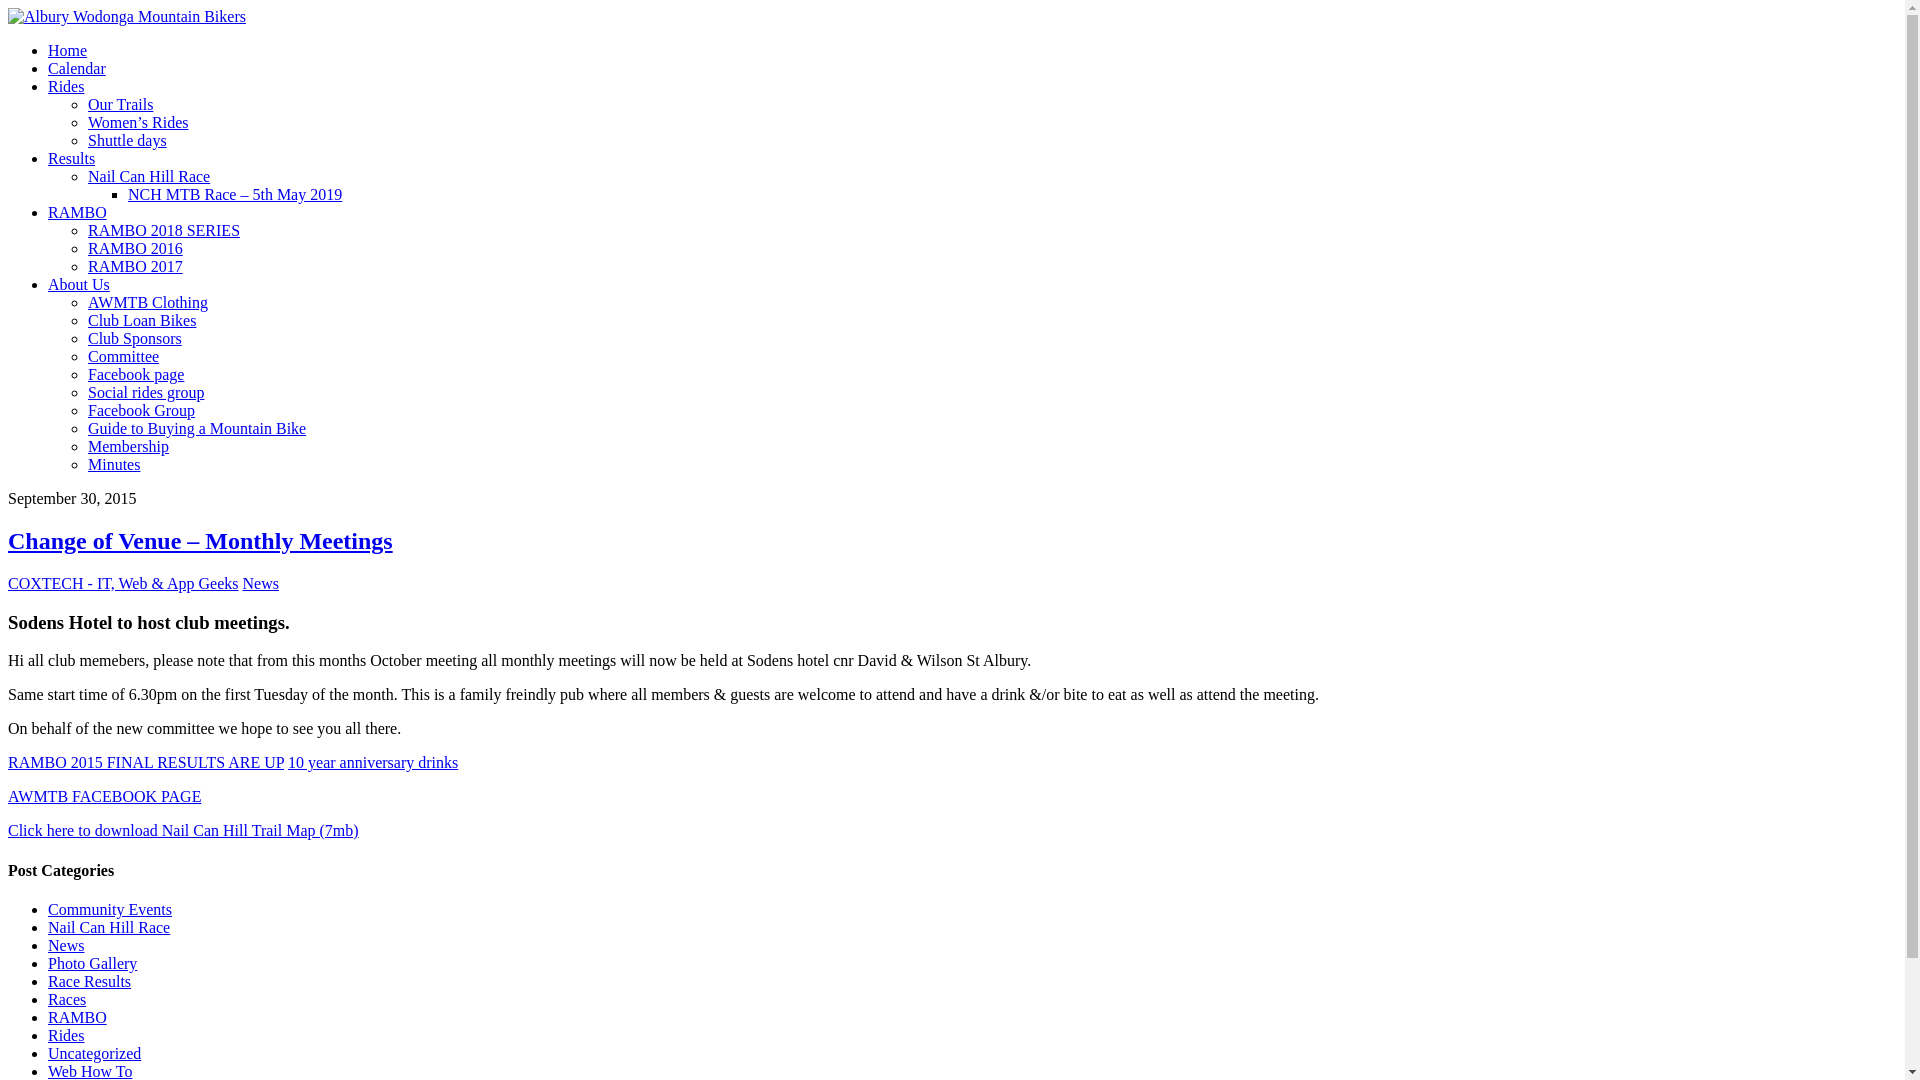  Describe the element at coordinates (149, 176) in the screenshot. I see `Nail Can Hill Race` at that location.